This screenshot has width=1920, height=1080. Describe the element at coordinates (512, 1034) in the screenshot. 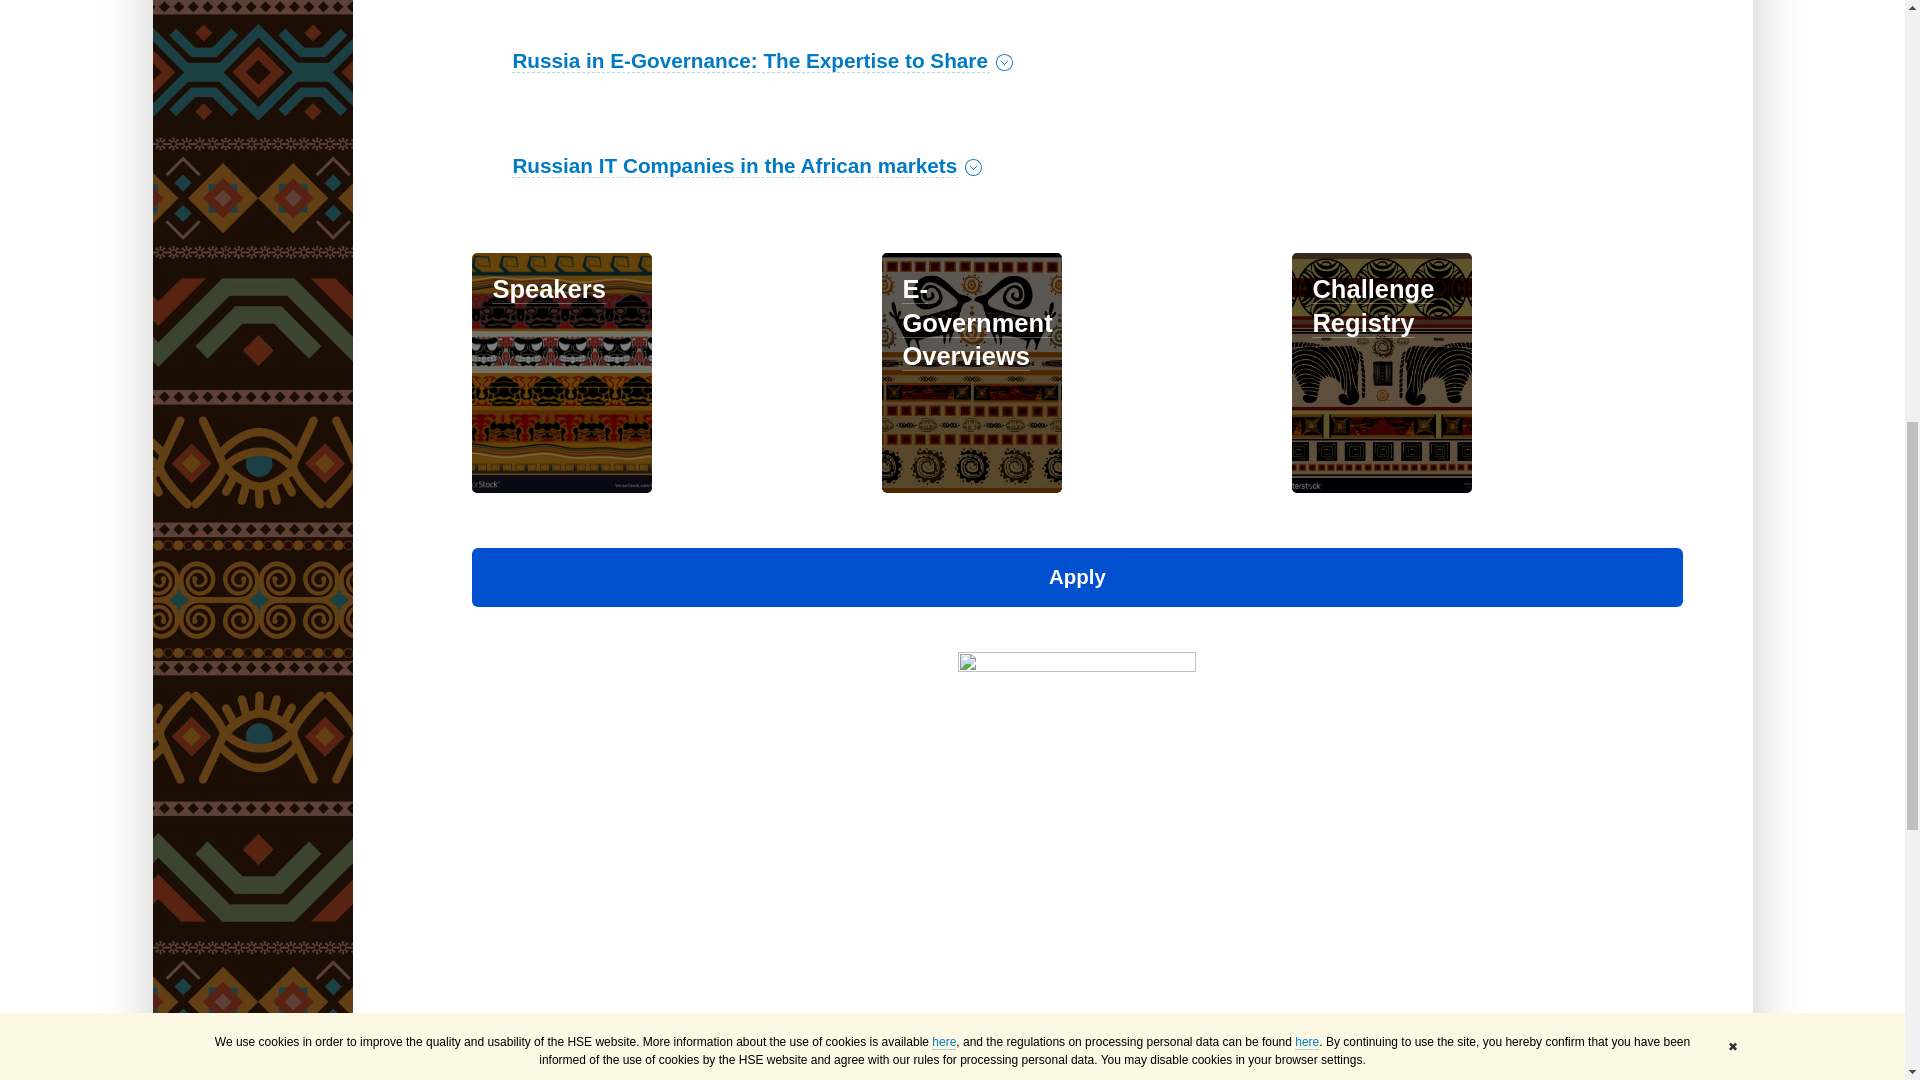

I see `Telegram` at that location.